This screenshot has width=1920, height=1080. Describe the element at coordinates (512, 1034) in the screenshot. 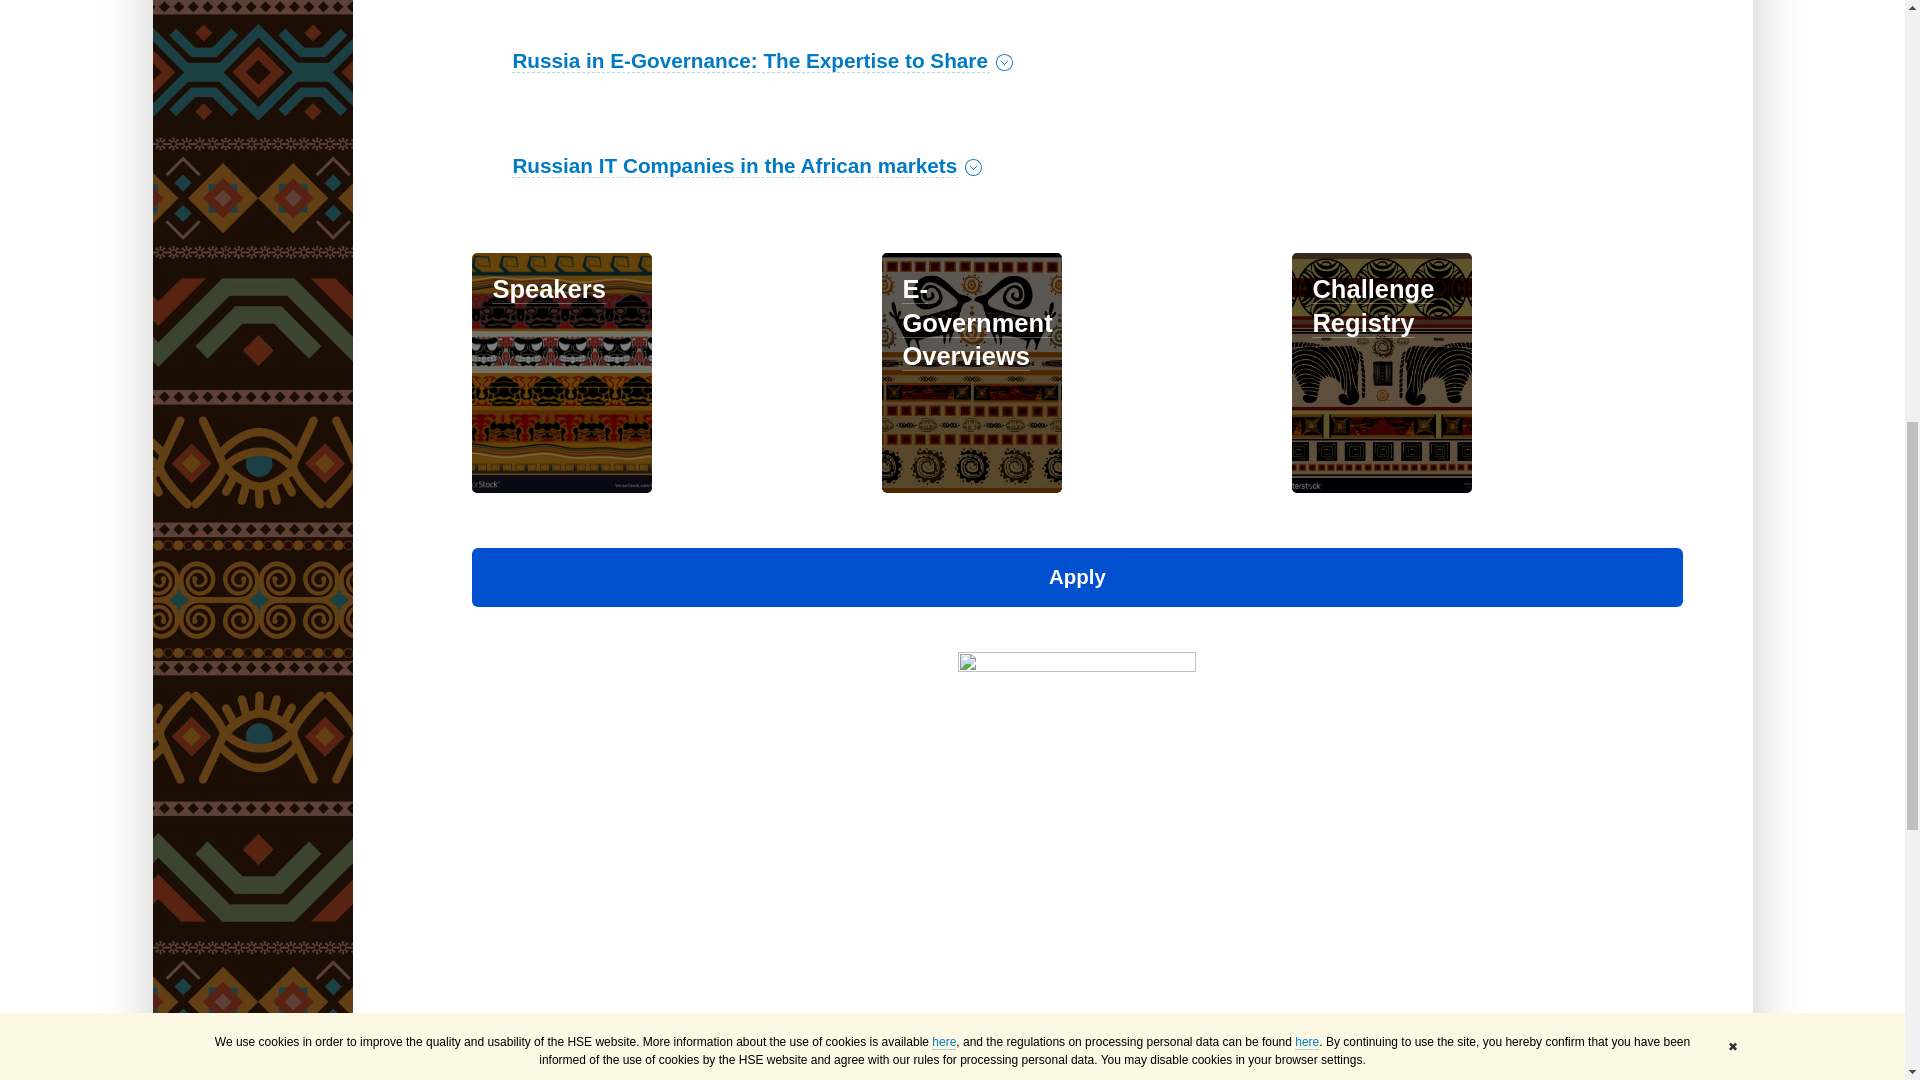

I see `Telegram` at that location.